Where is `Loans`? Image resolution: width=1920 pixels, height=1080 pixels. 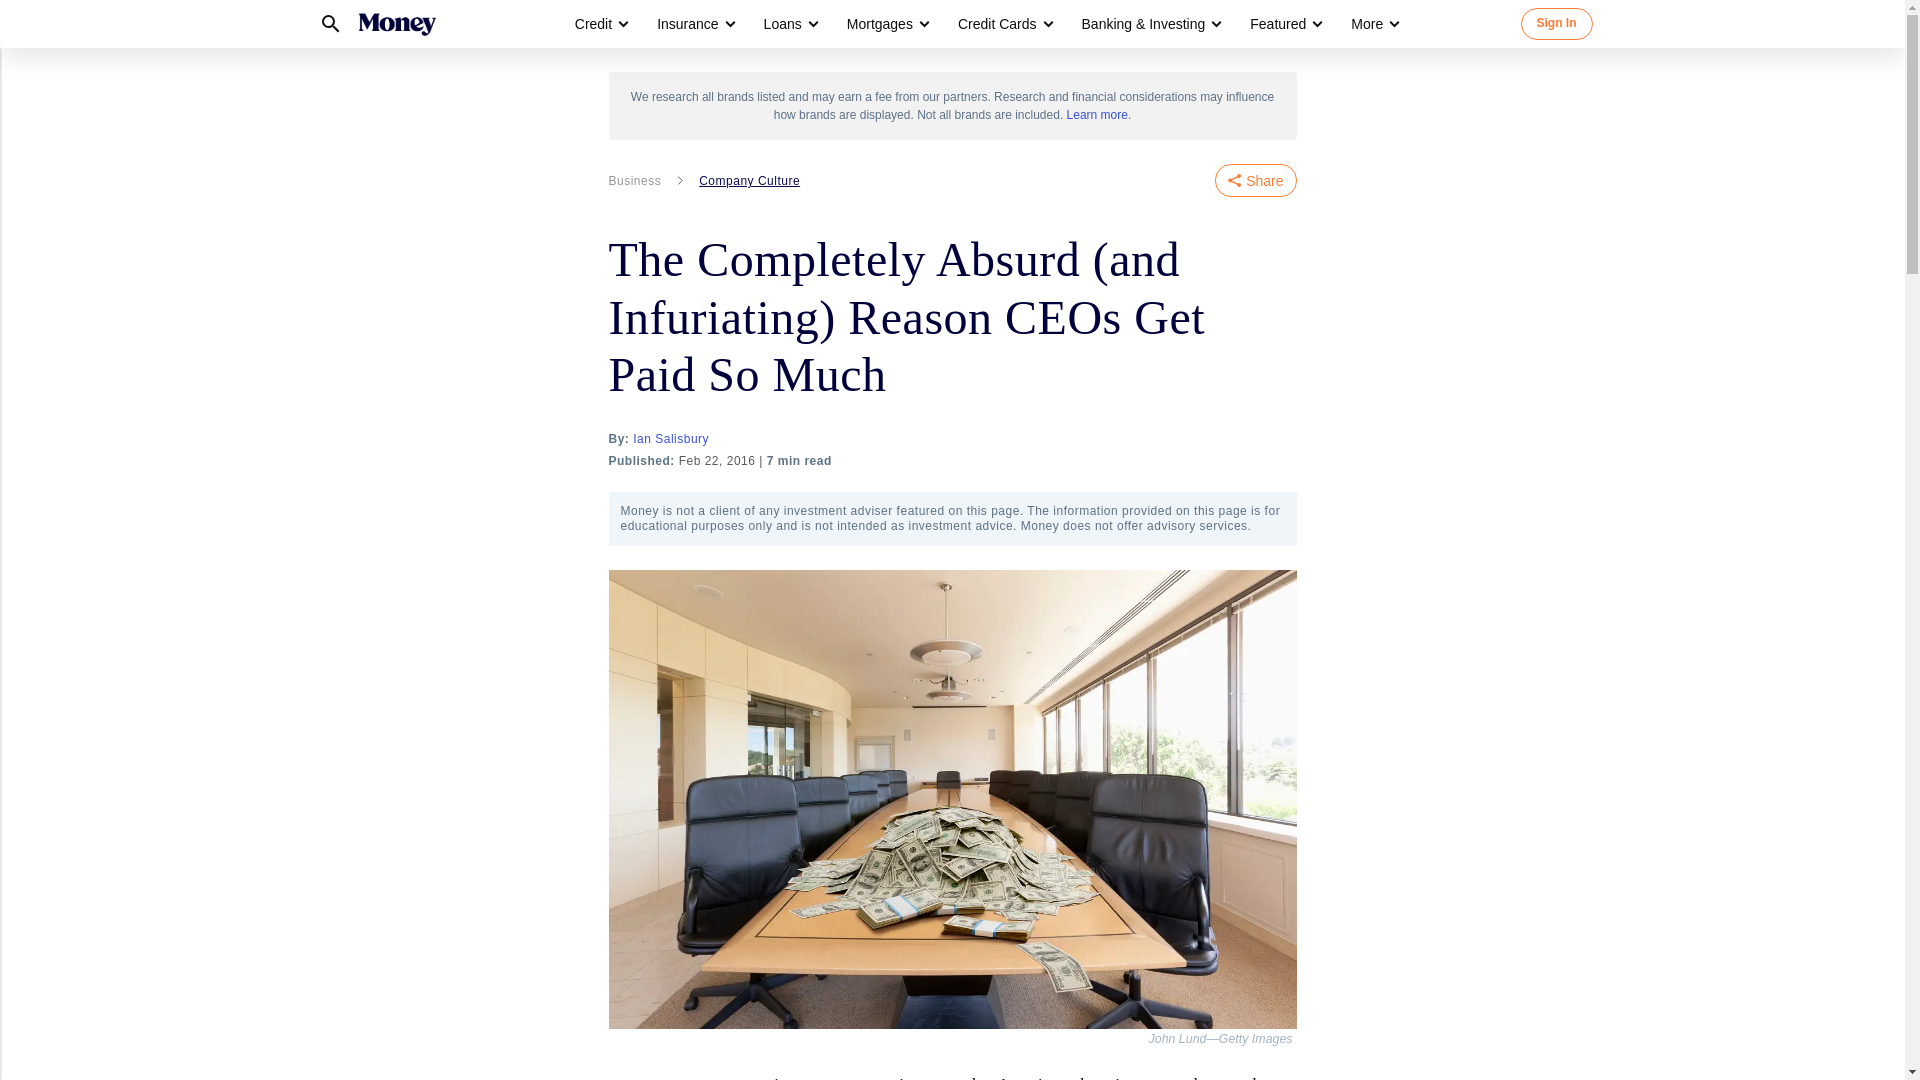 Loans is located at coordinates (783, 24).